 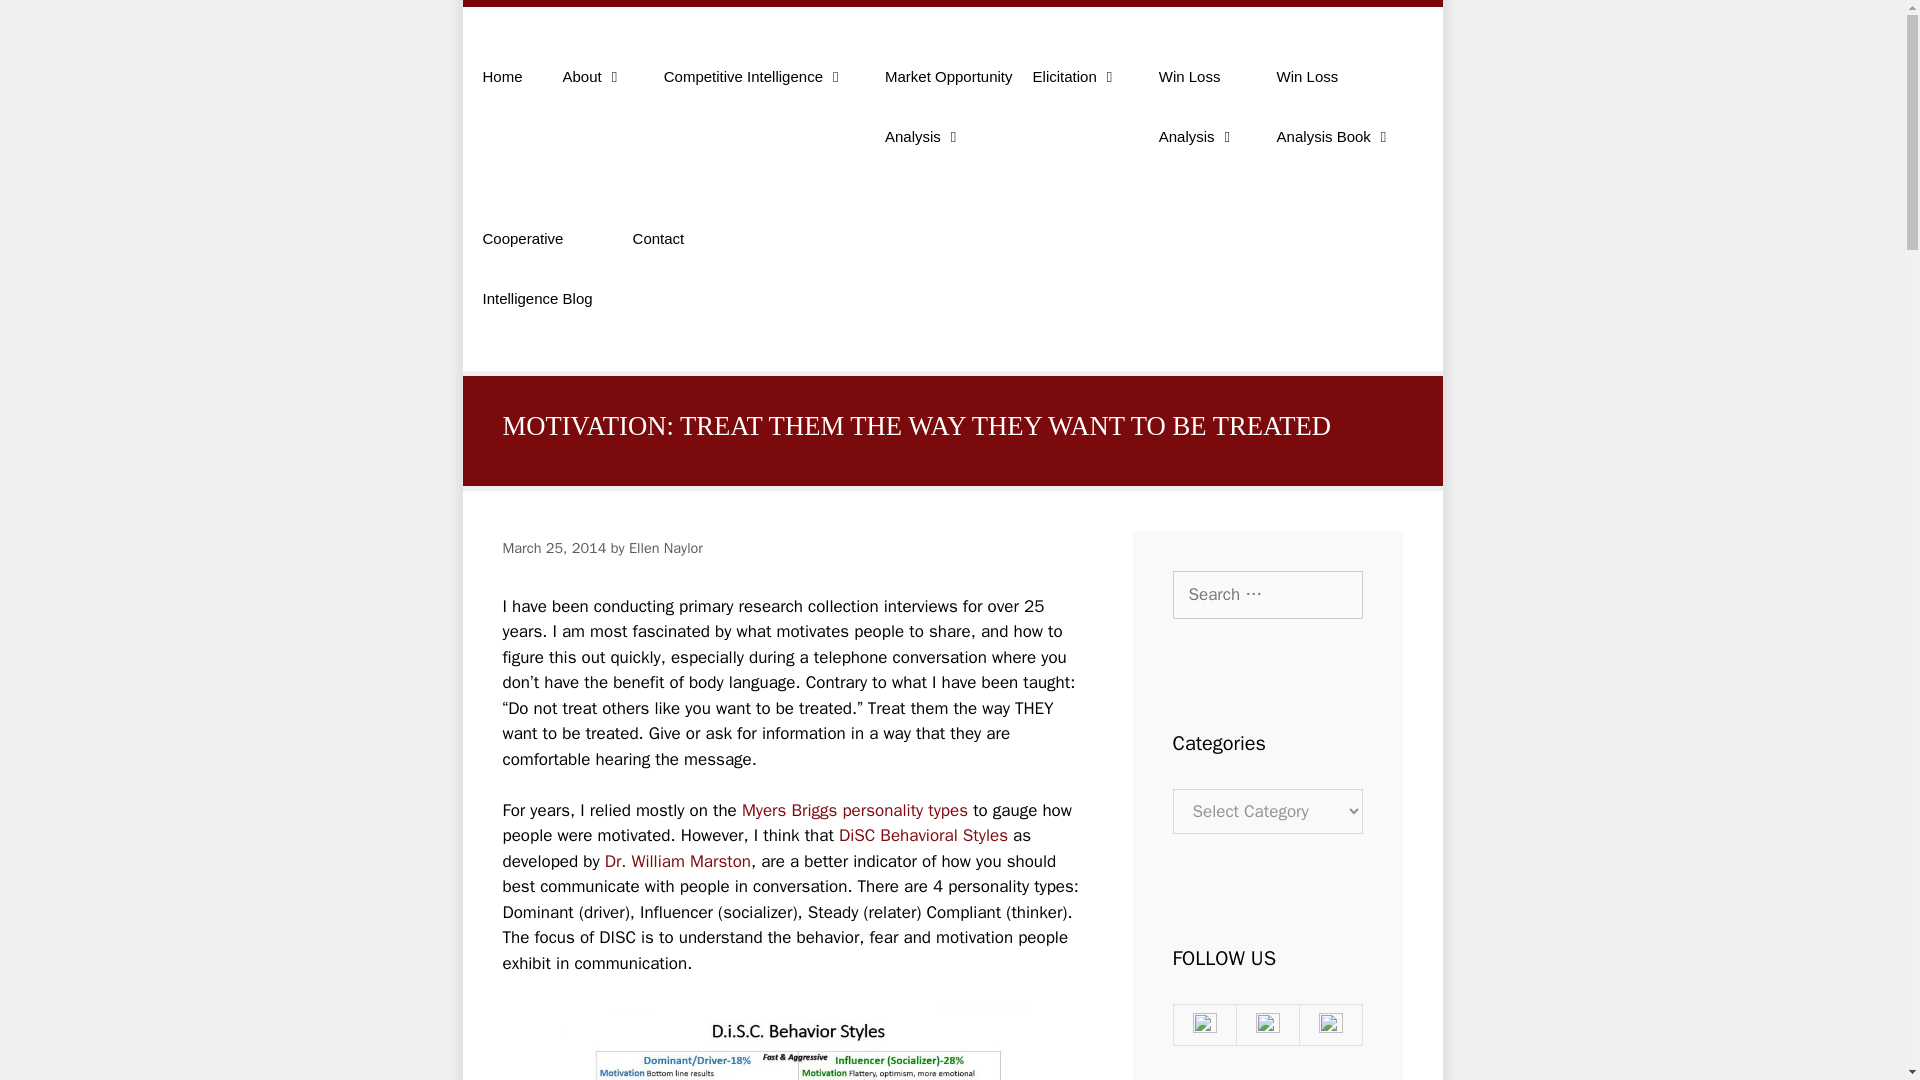 What do you see at coordinates (666, 548) in the screenshot?
I see `DIsC Behavior Styles` at bounding box center [666, 548].